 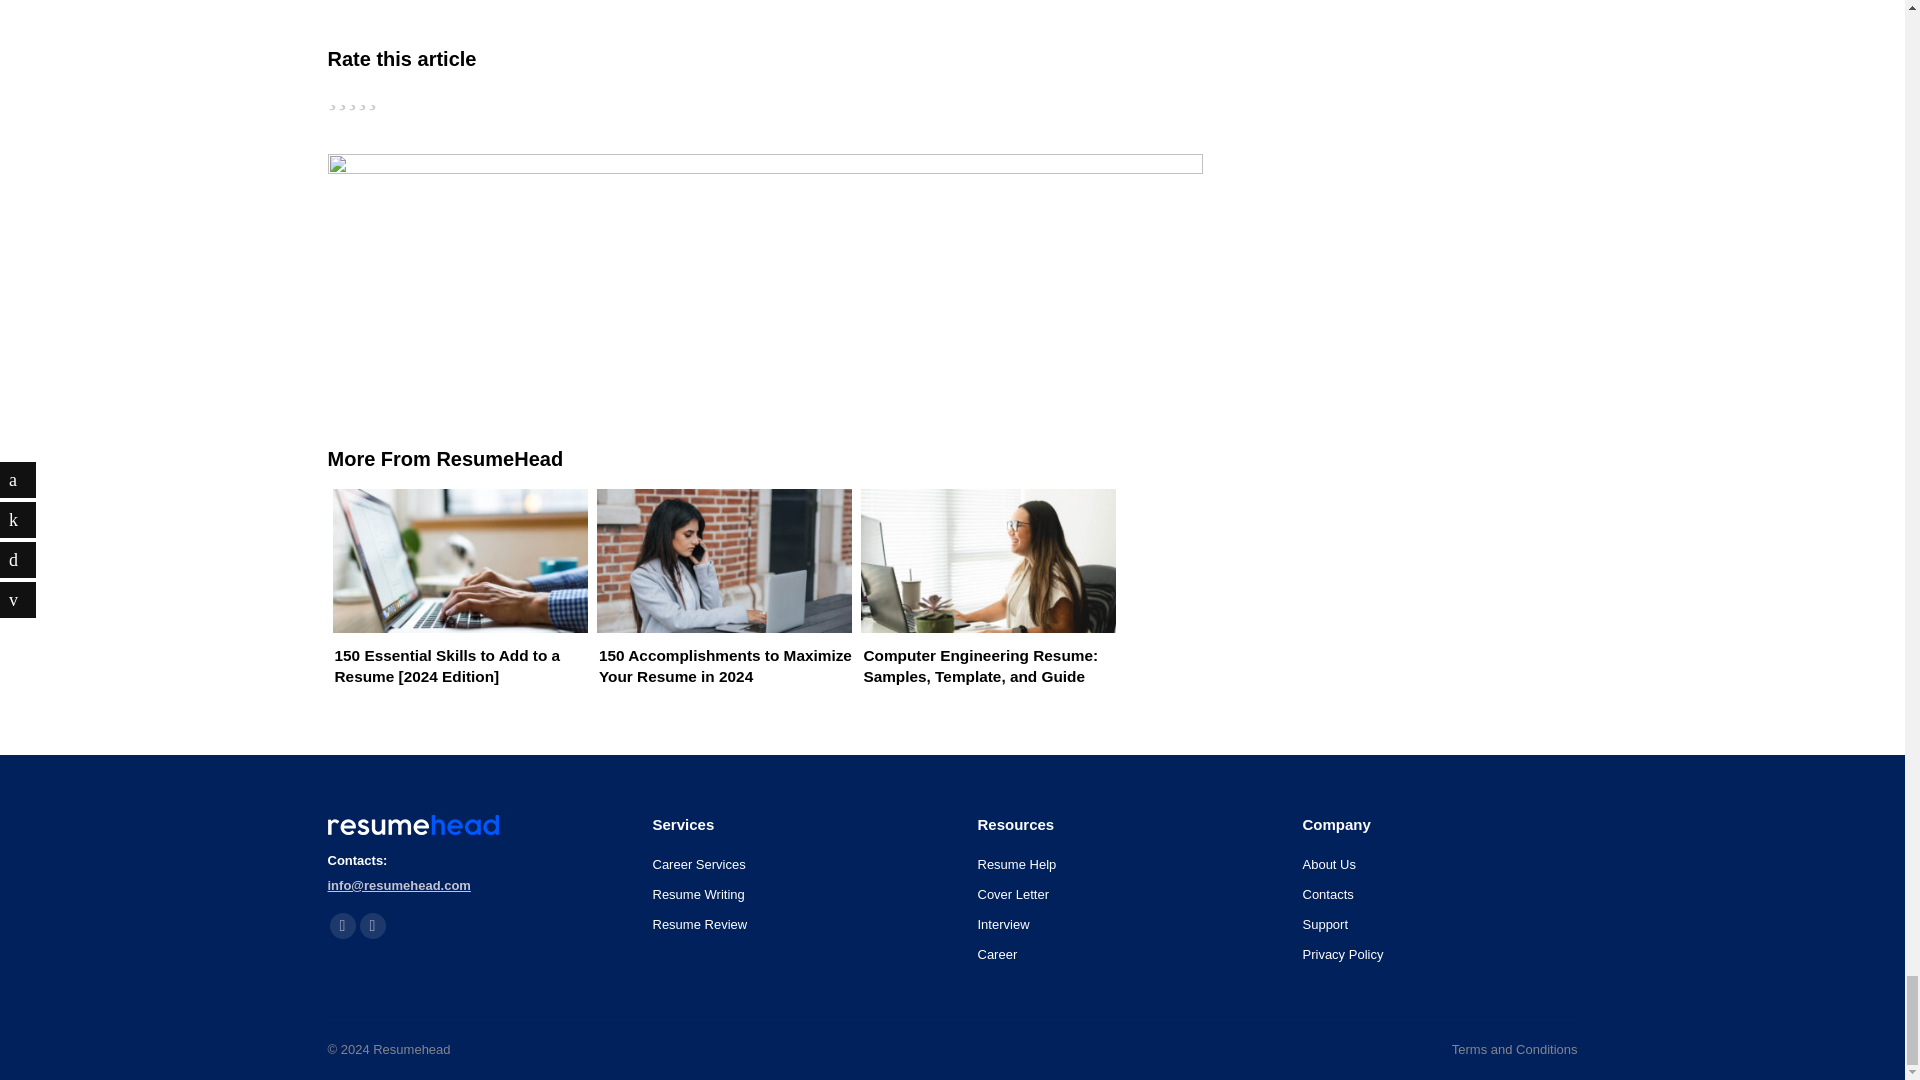 What do you see at coordinates (372, 925) in the screenshot?
I see `Mail page opens in new window` at bounding box center [372, 925].